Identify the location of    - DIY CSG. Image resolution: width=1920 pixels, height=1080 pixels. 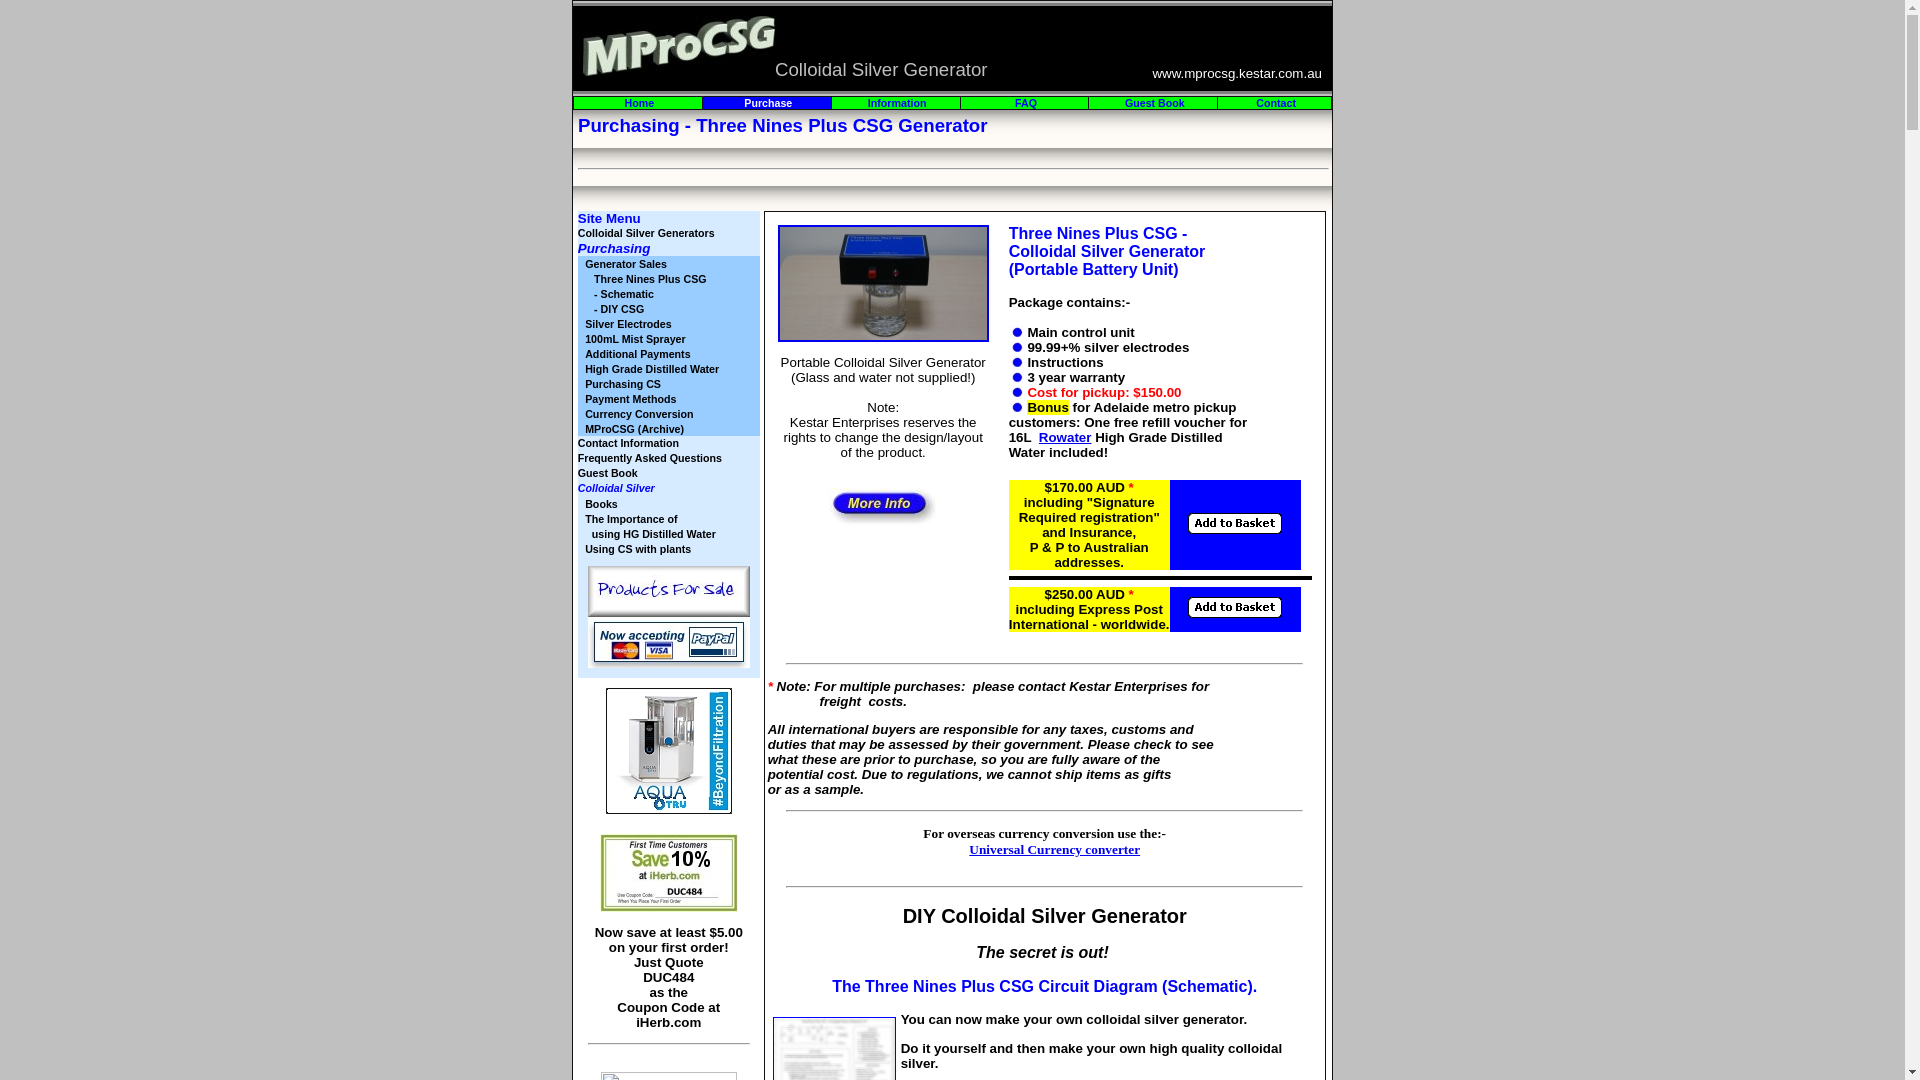
(614, 308).